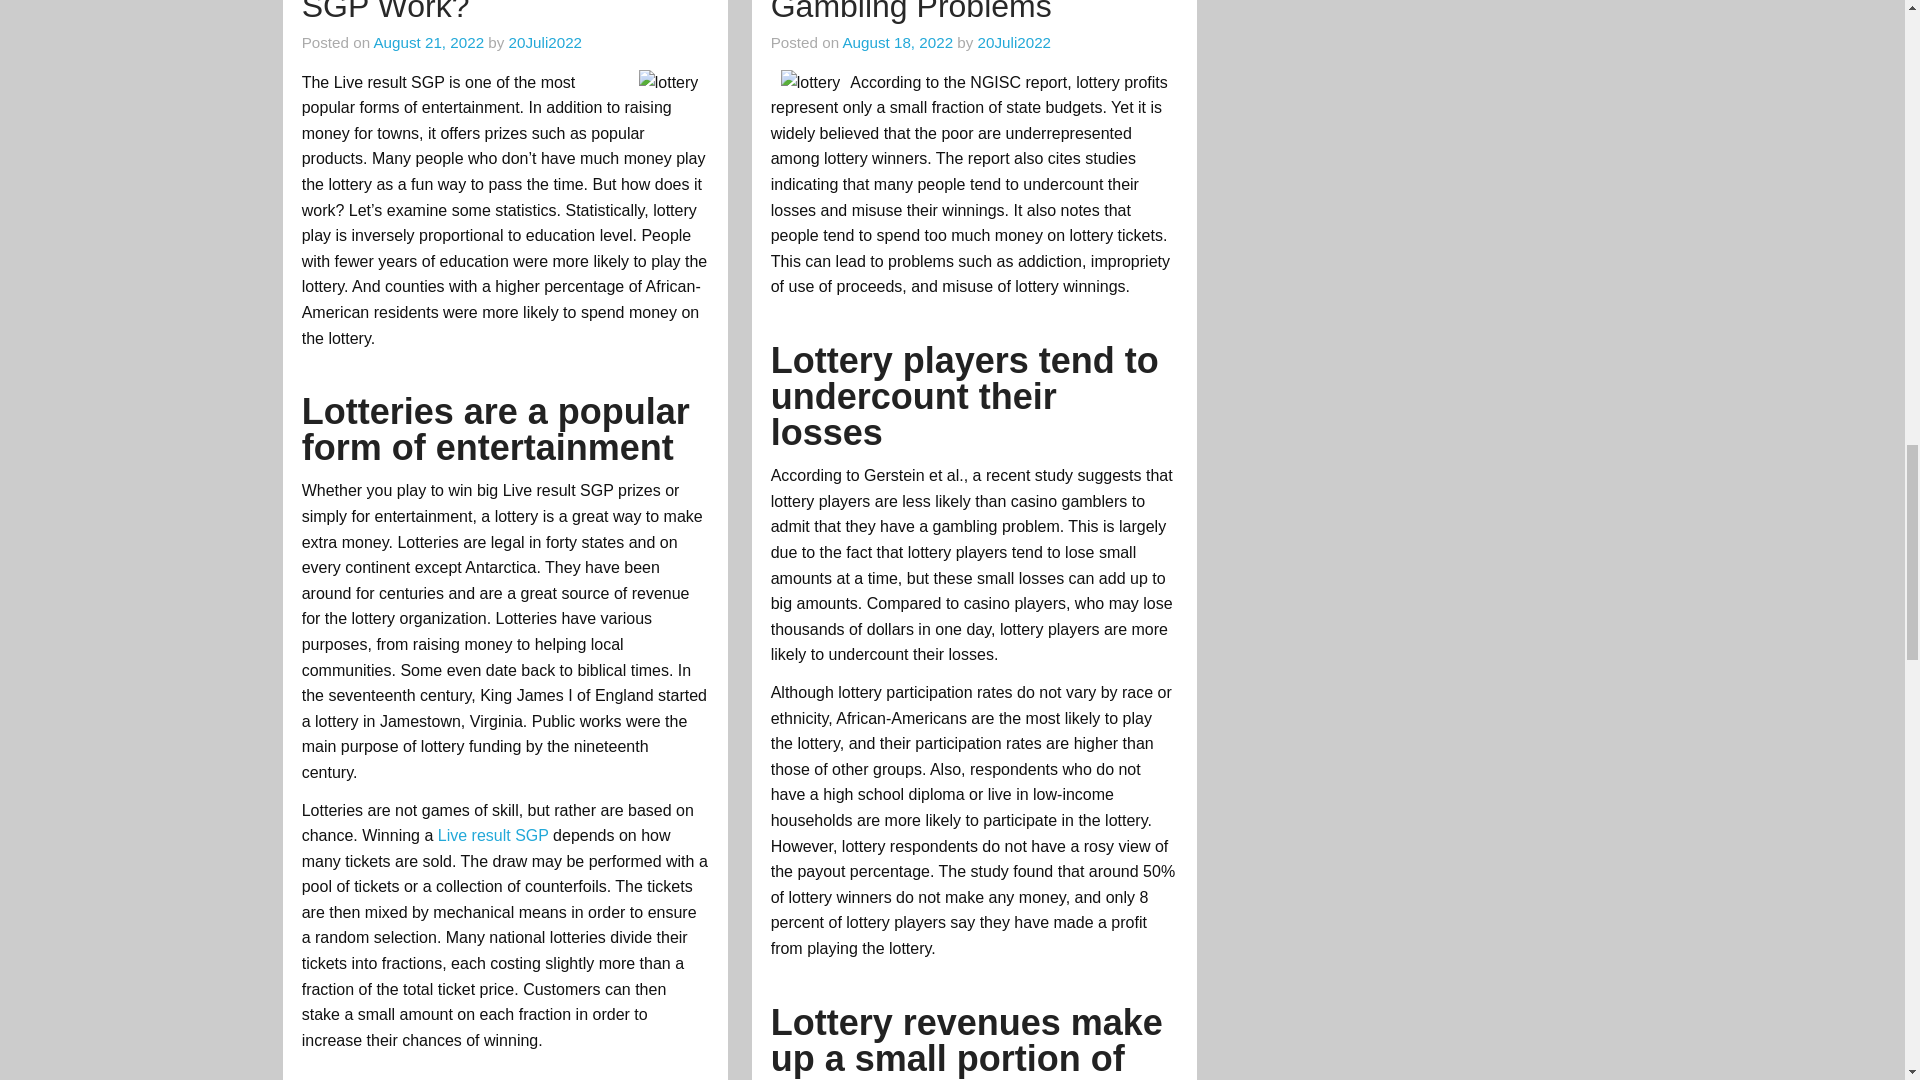  Describe the element at coordinates (494, 835) in the screenshot. I see `Live result SGP` at that location.